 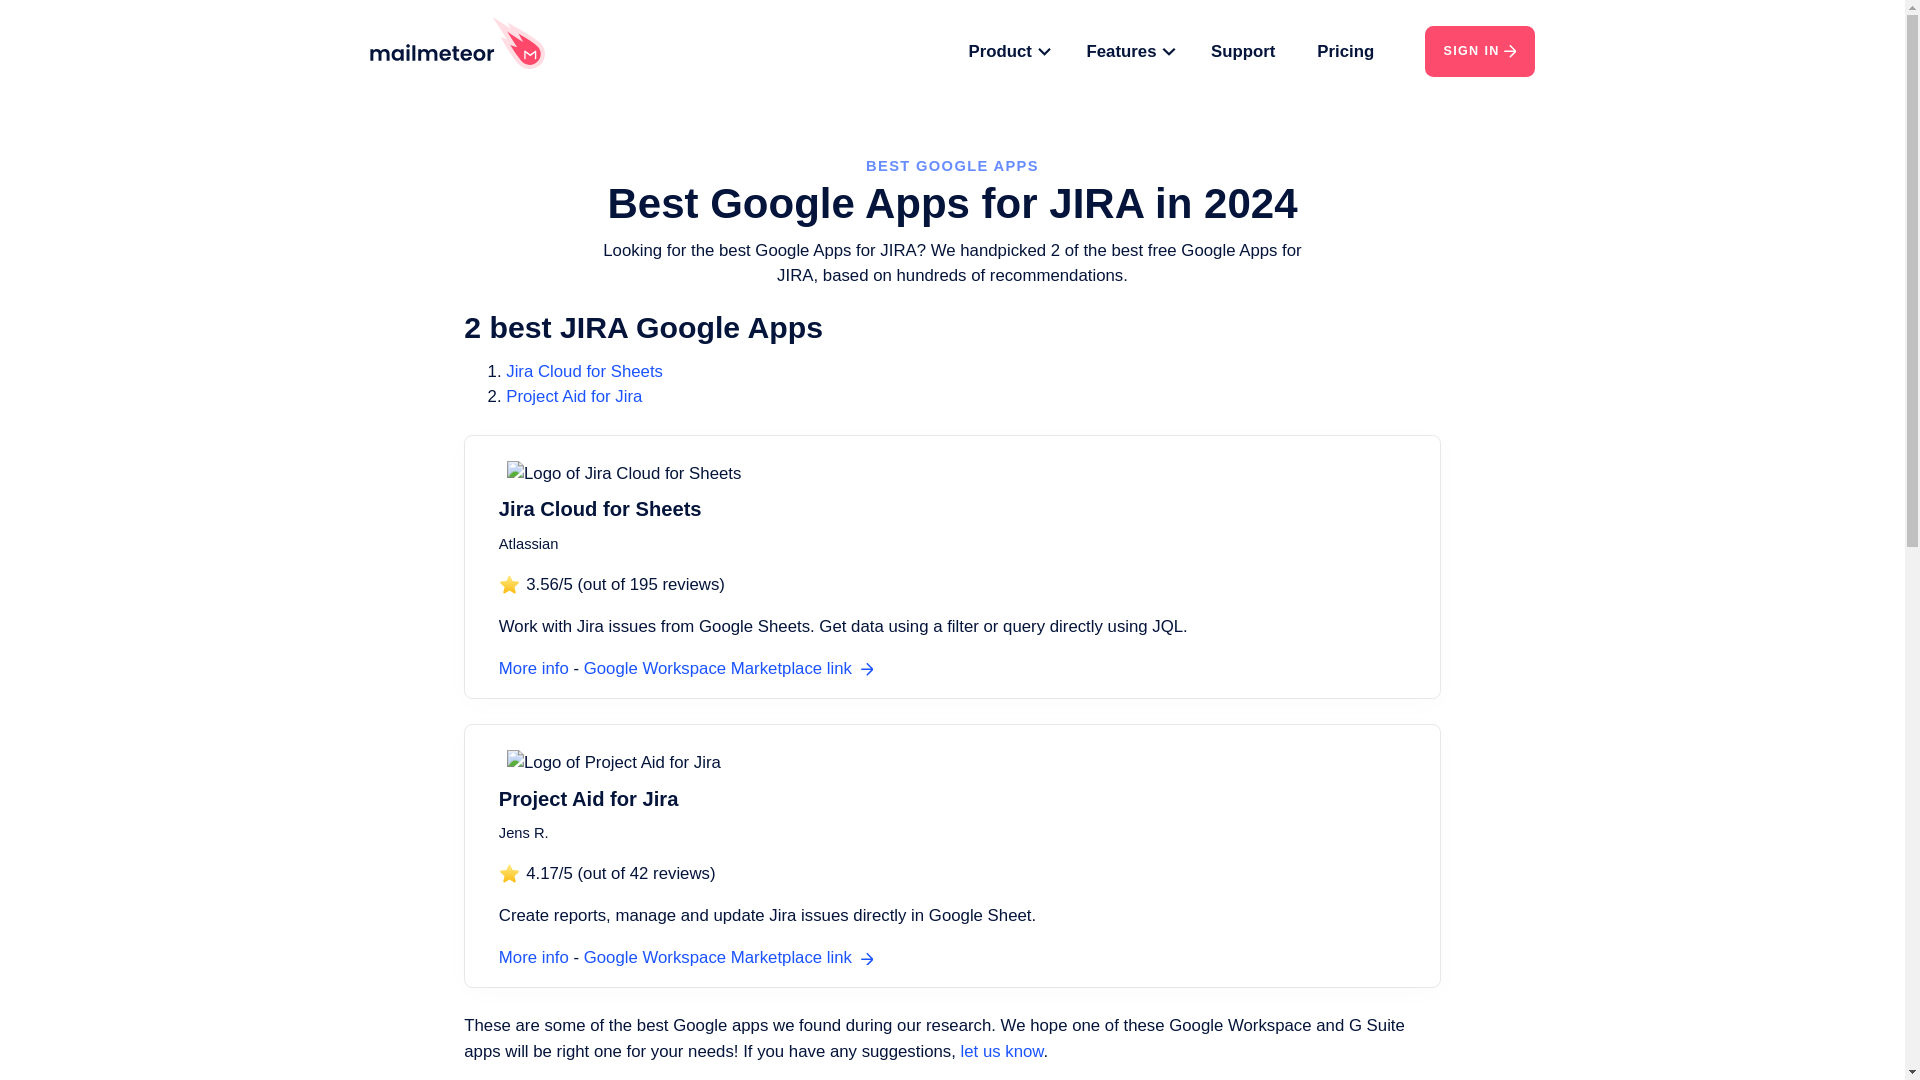 What do you see at coordinates (1282, 49) in the screenshot?
I see `Pricing` at bounding box center [1282, 49].